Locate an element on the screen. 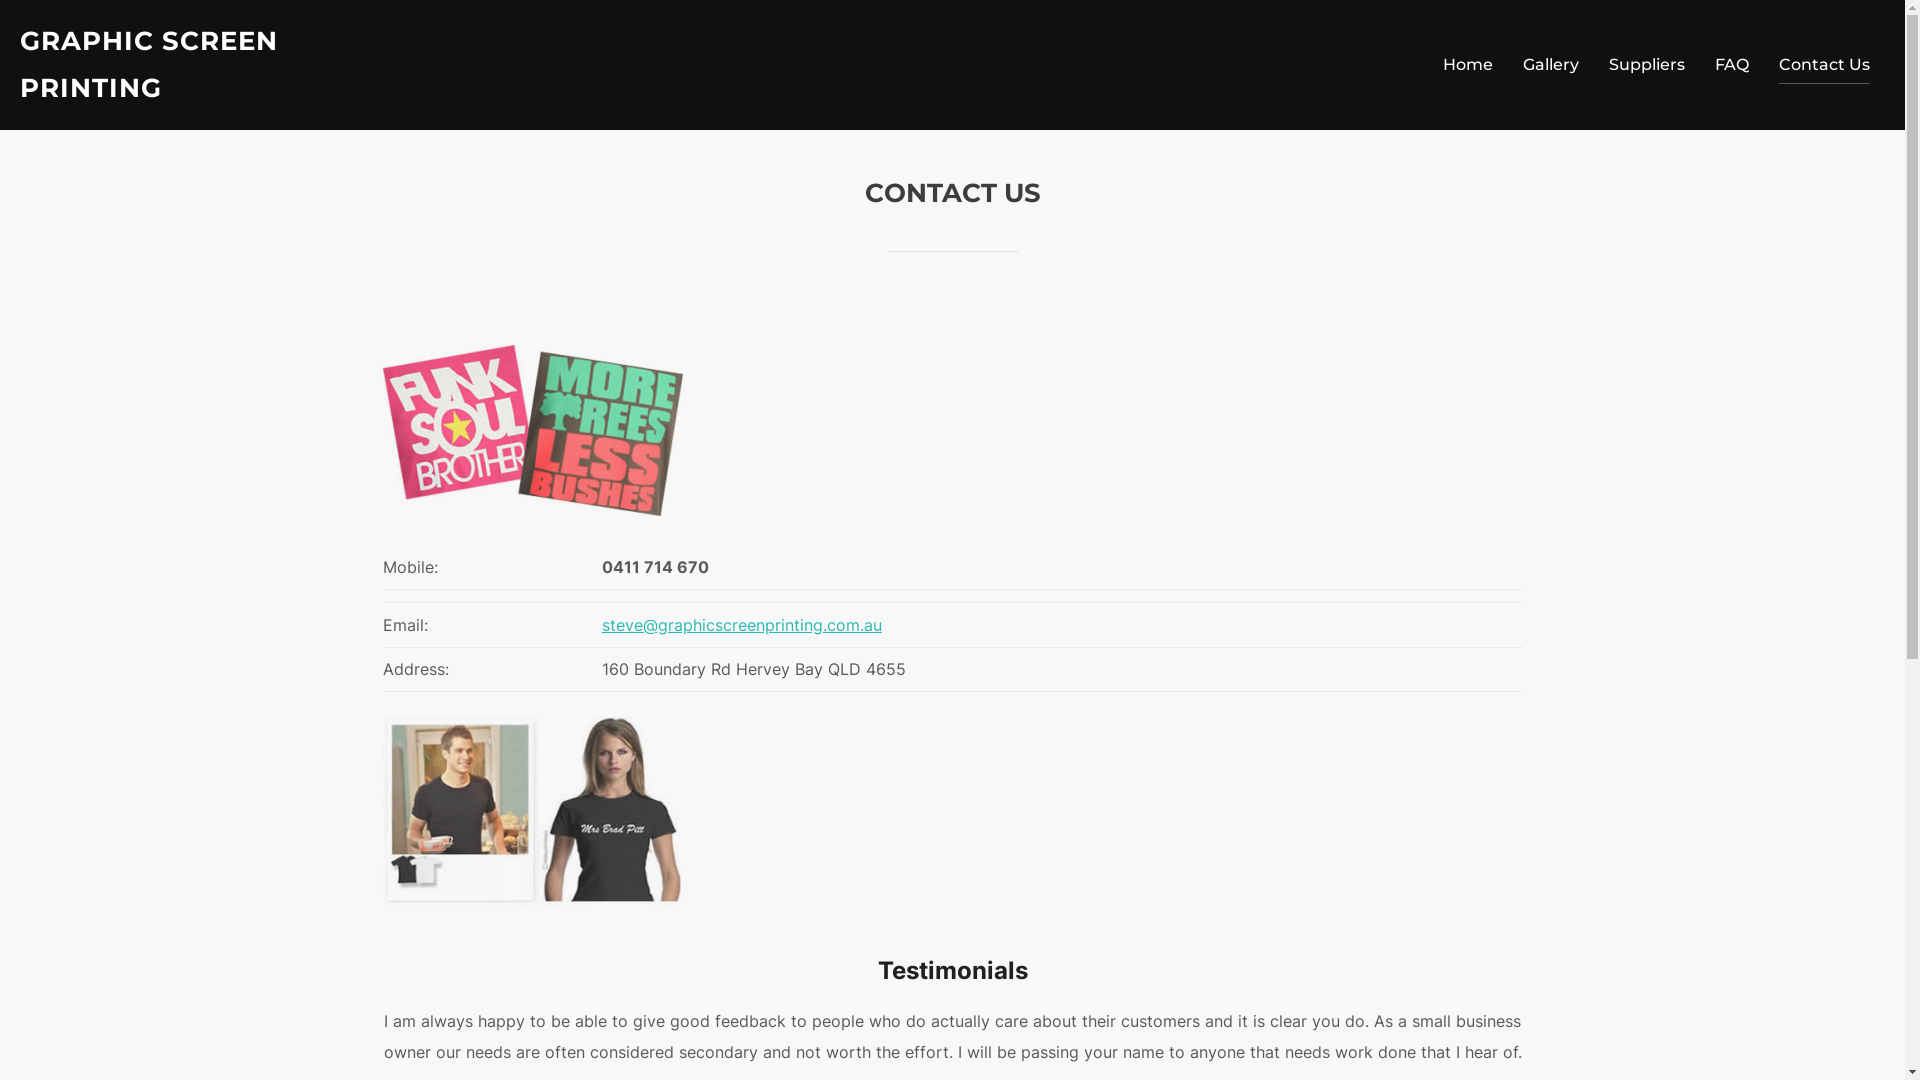  Gallery is located at coordinates (1551, 65).